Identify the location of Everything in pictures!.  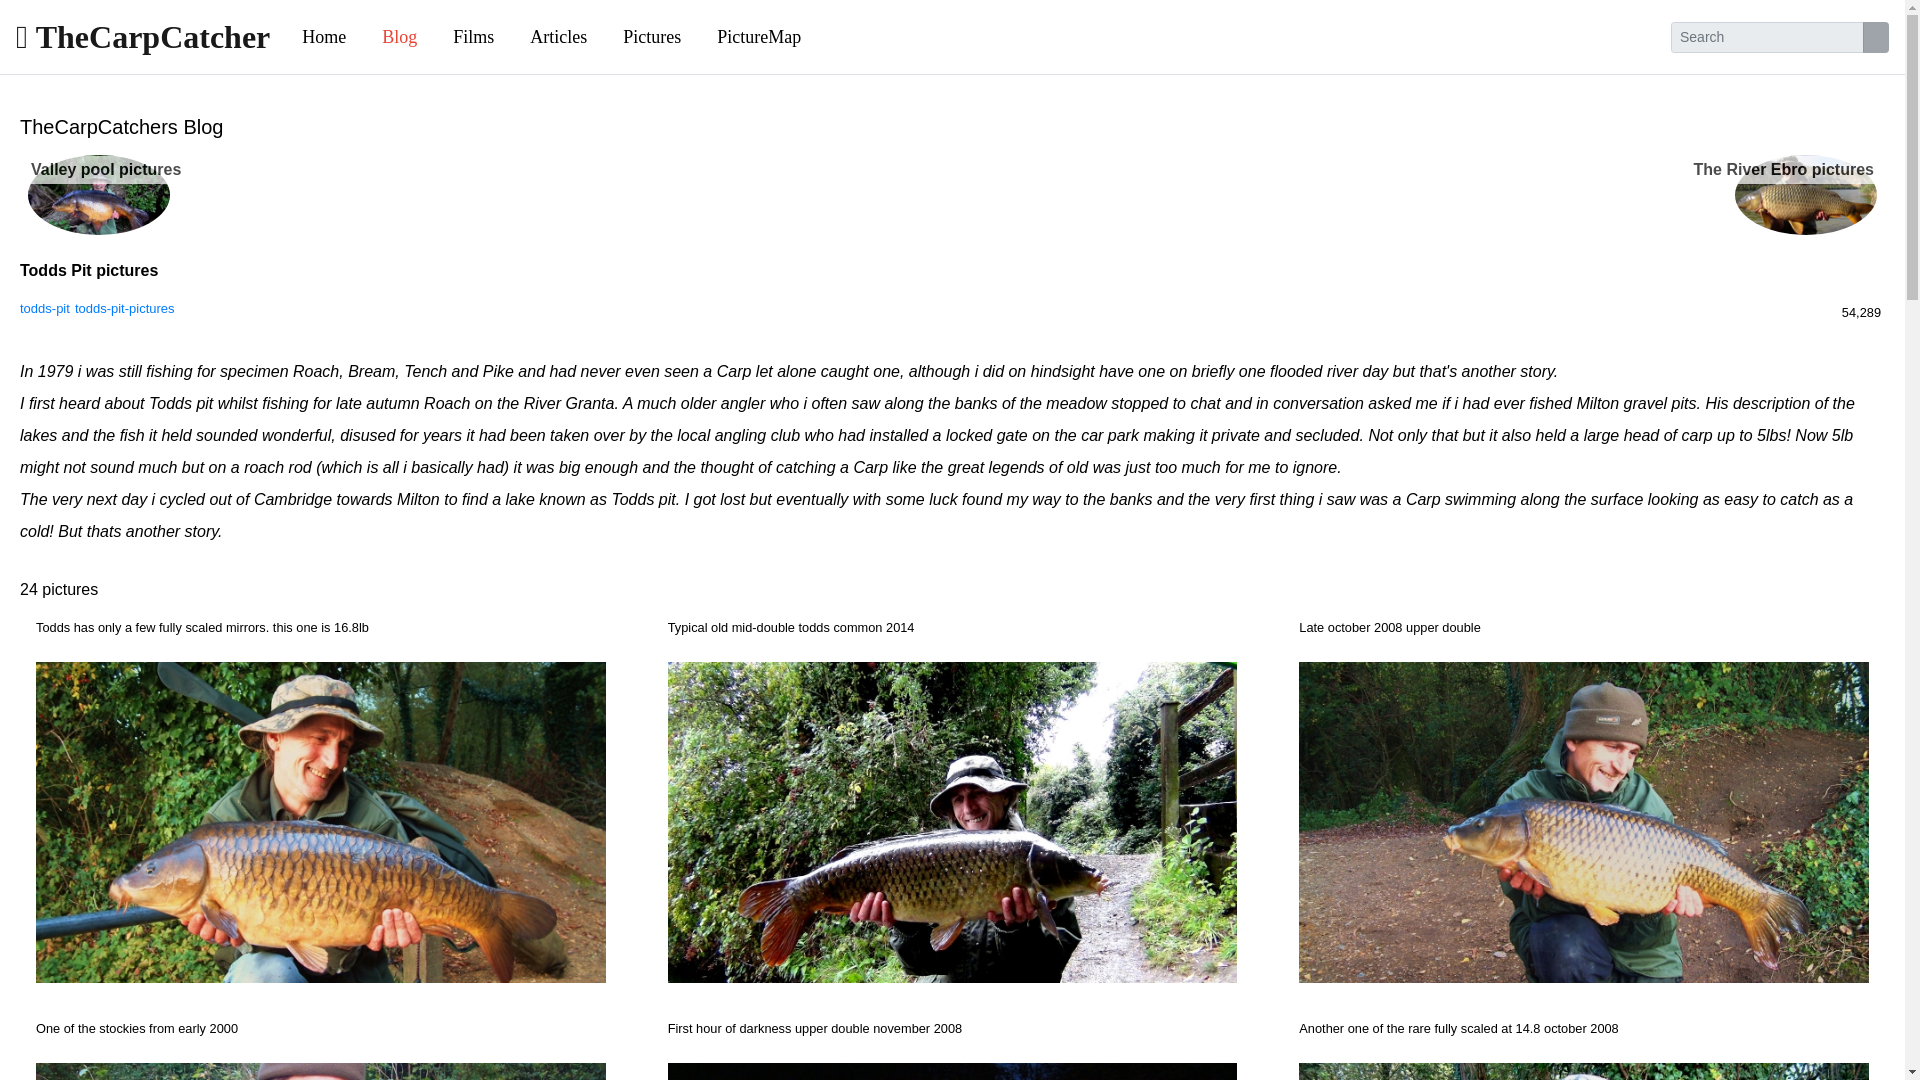
(758, 38).